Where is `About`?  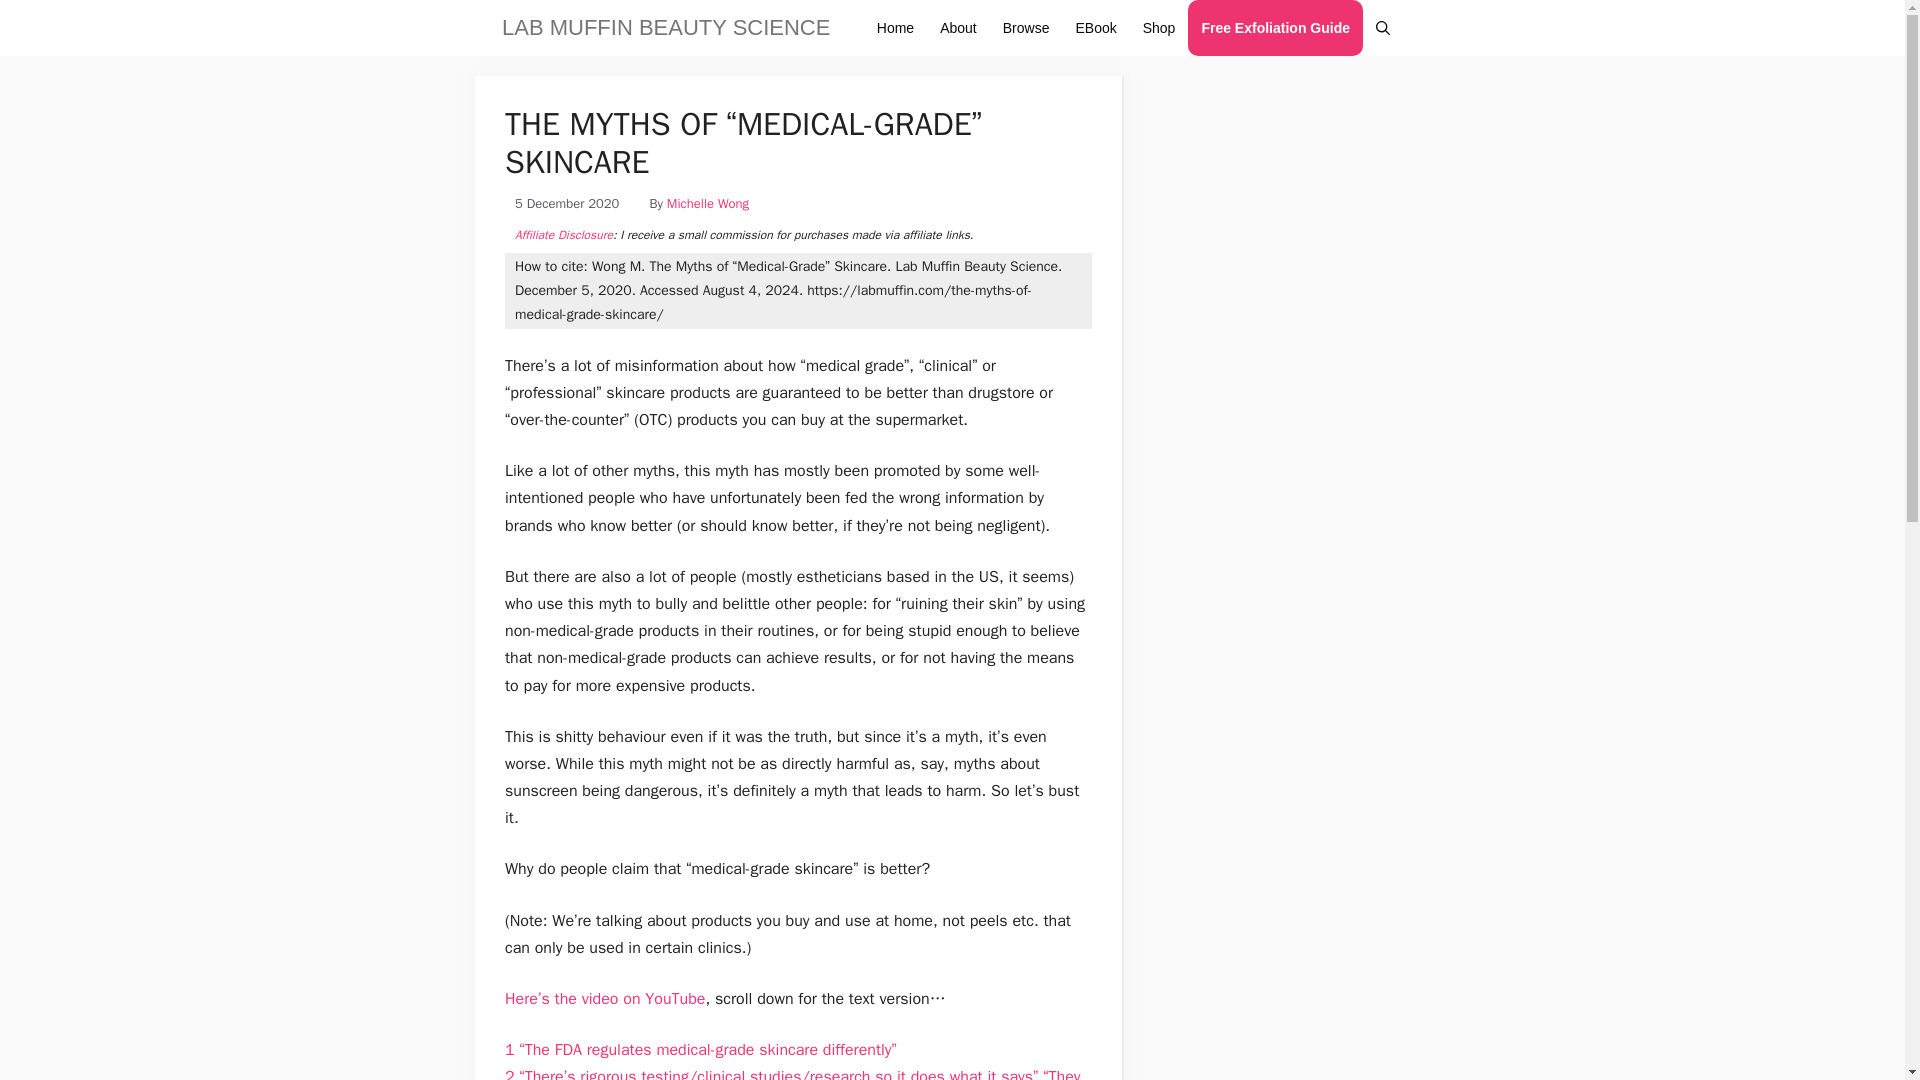
About is located at coordinates (958, 28).